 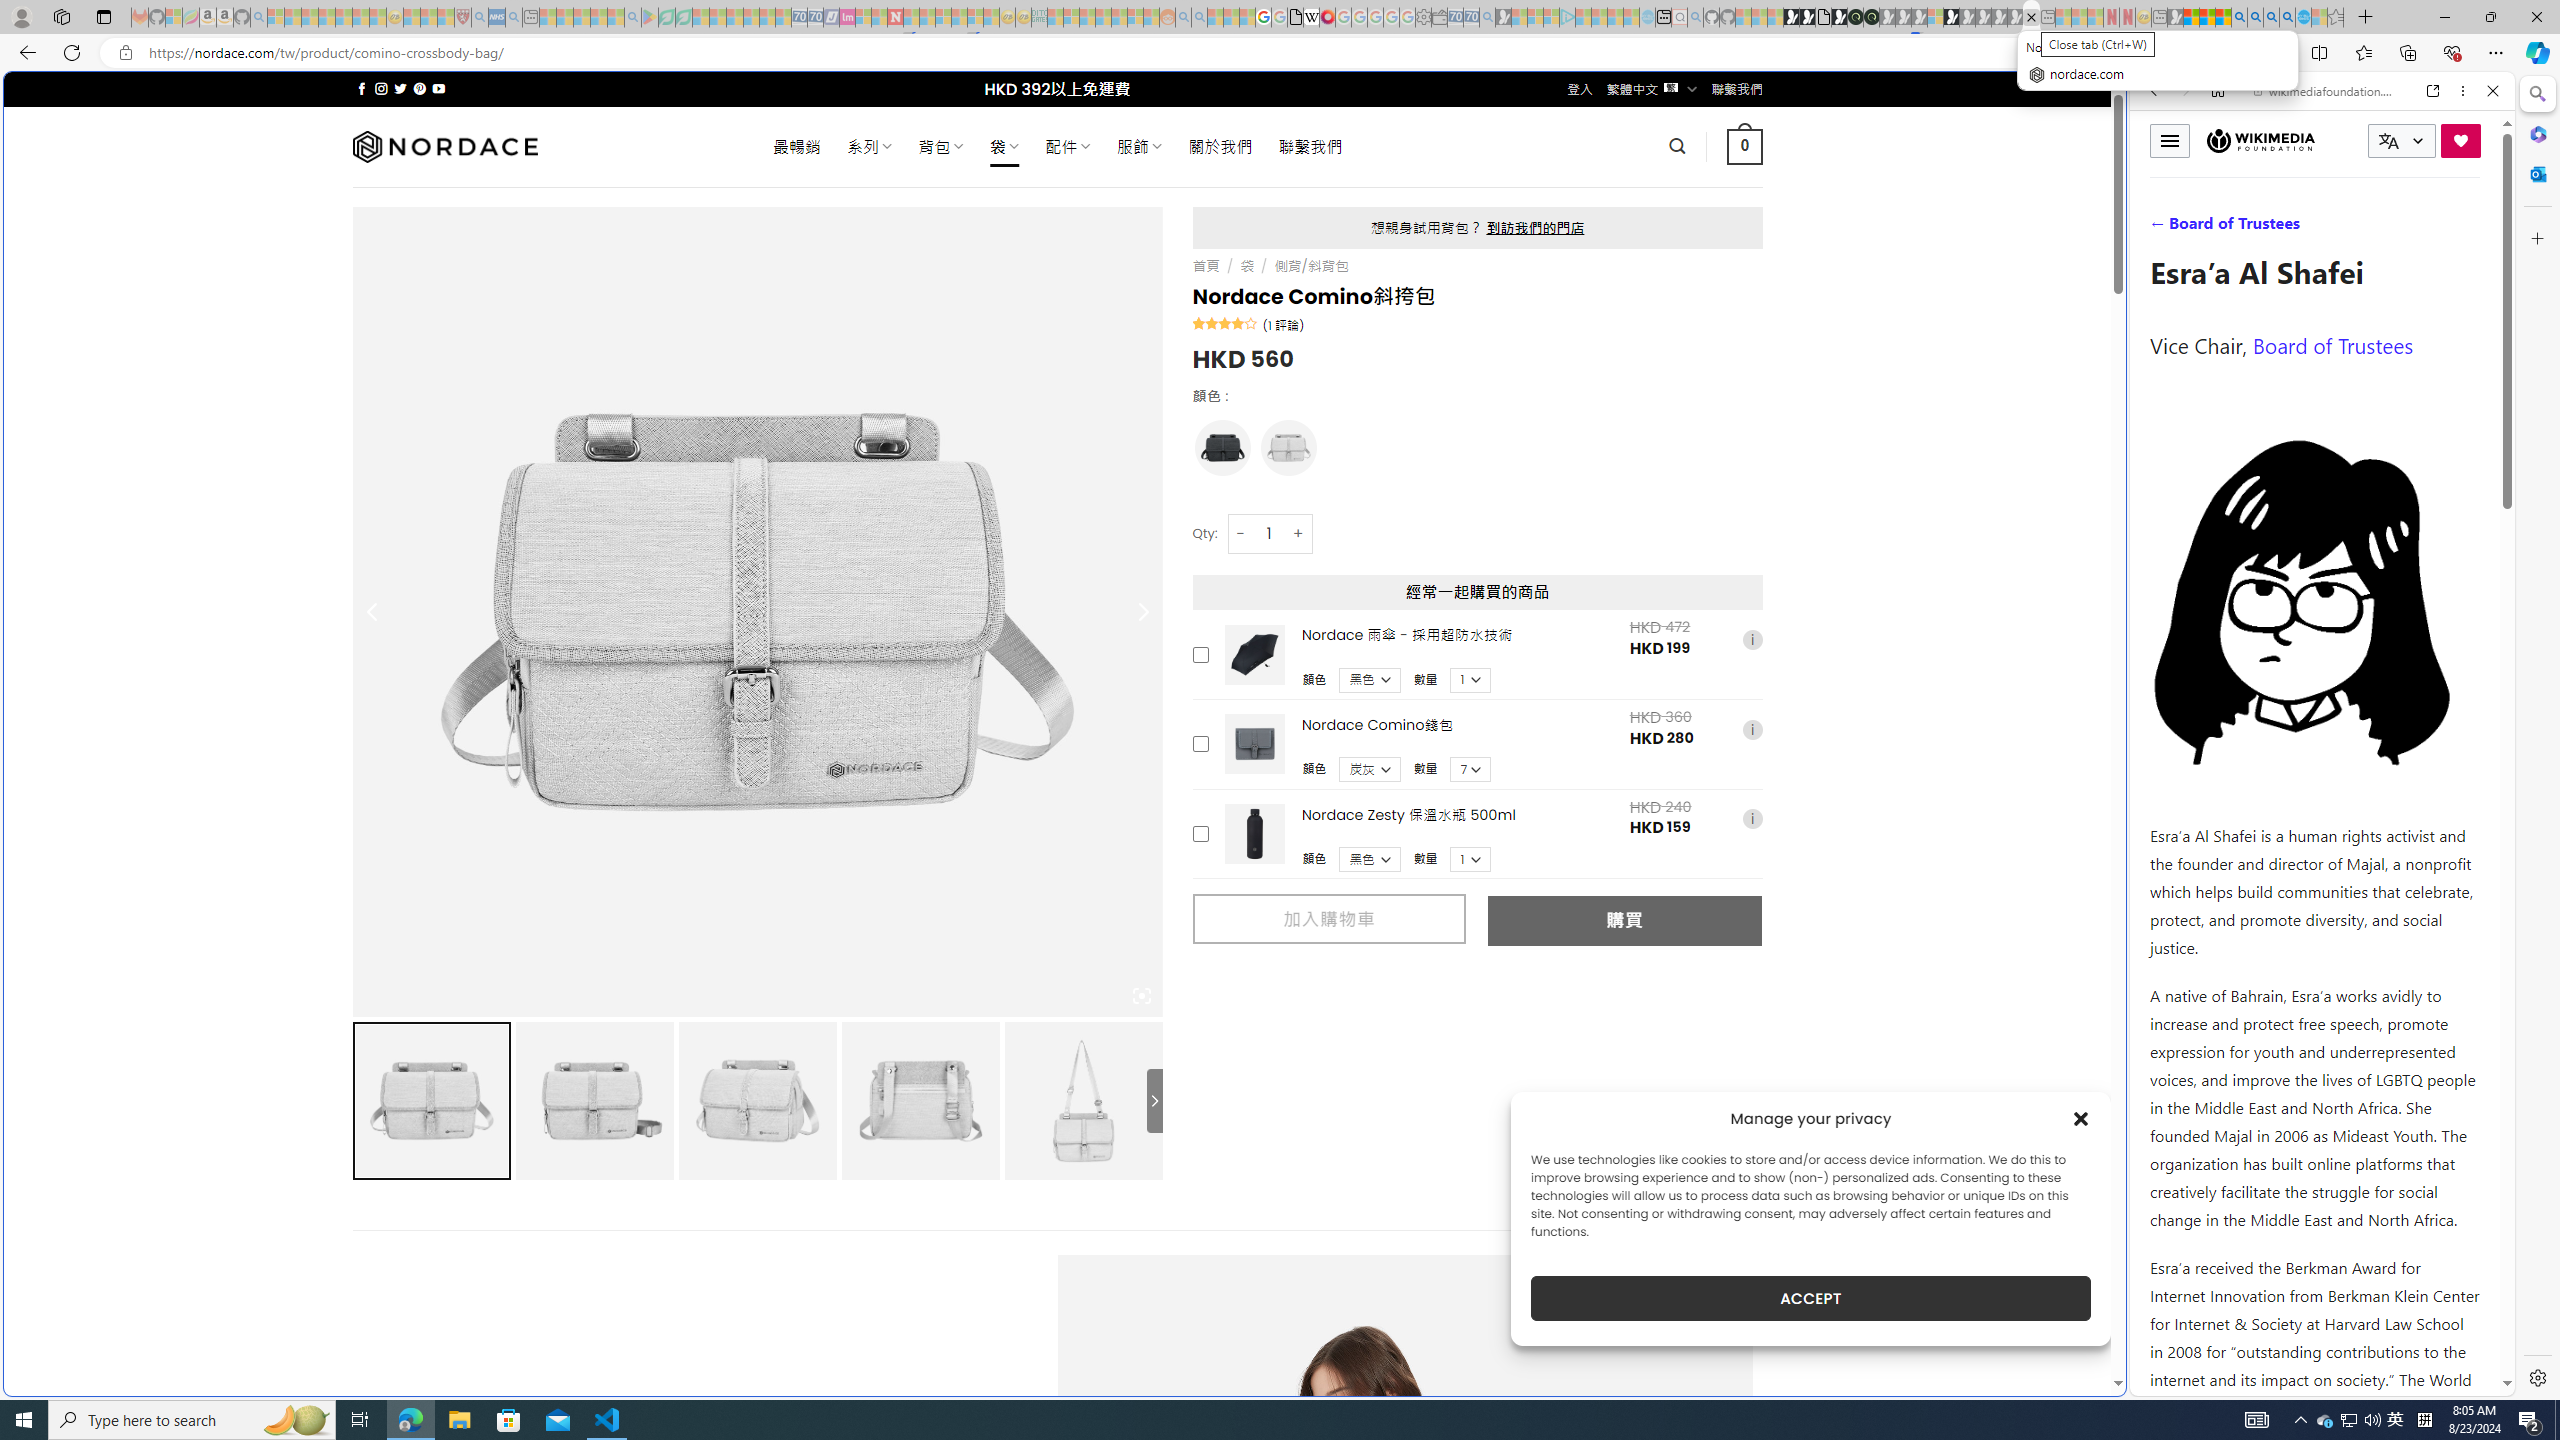 I want to click on Follow on Pinterest, so click(x=418, y=88).